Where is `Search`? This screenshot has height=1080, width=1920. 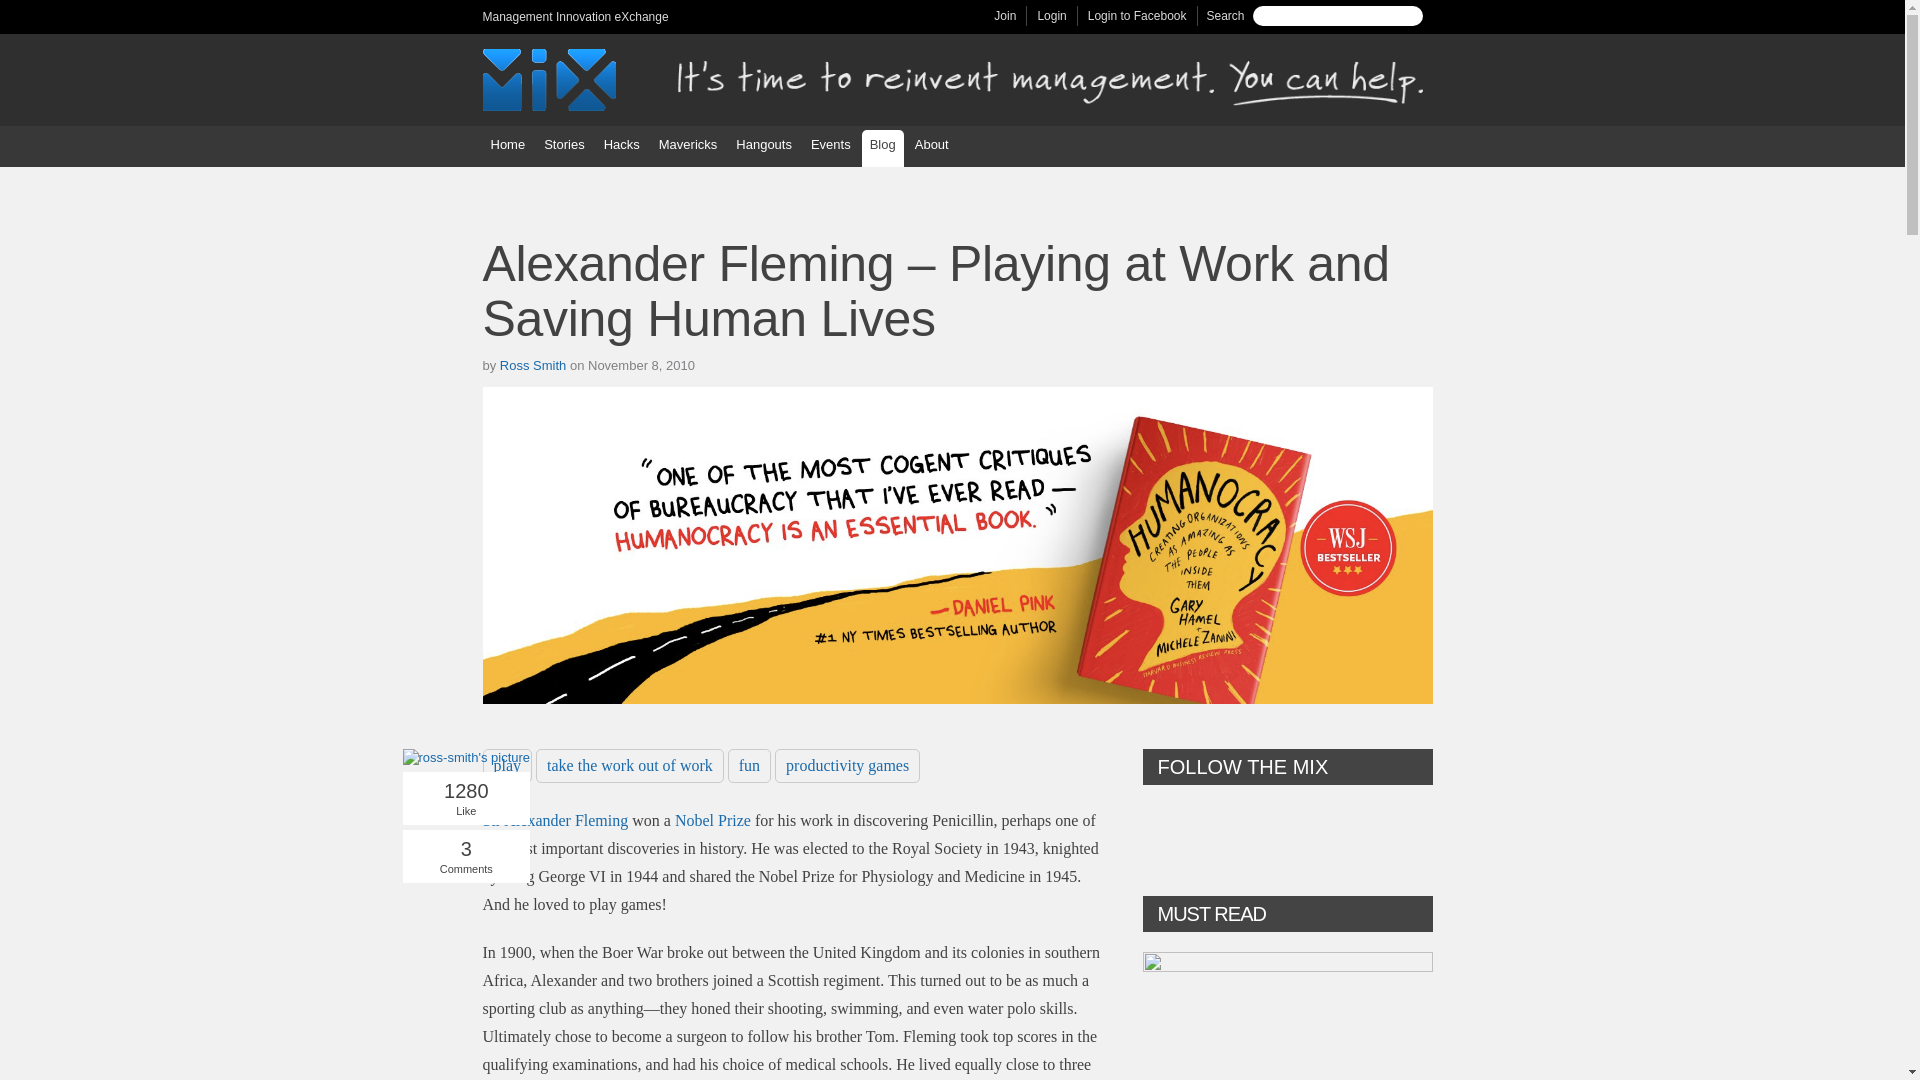 Search is located at coordinates (1408, 16).